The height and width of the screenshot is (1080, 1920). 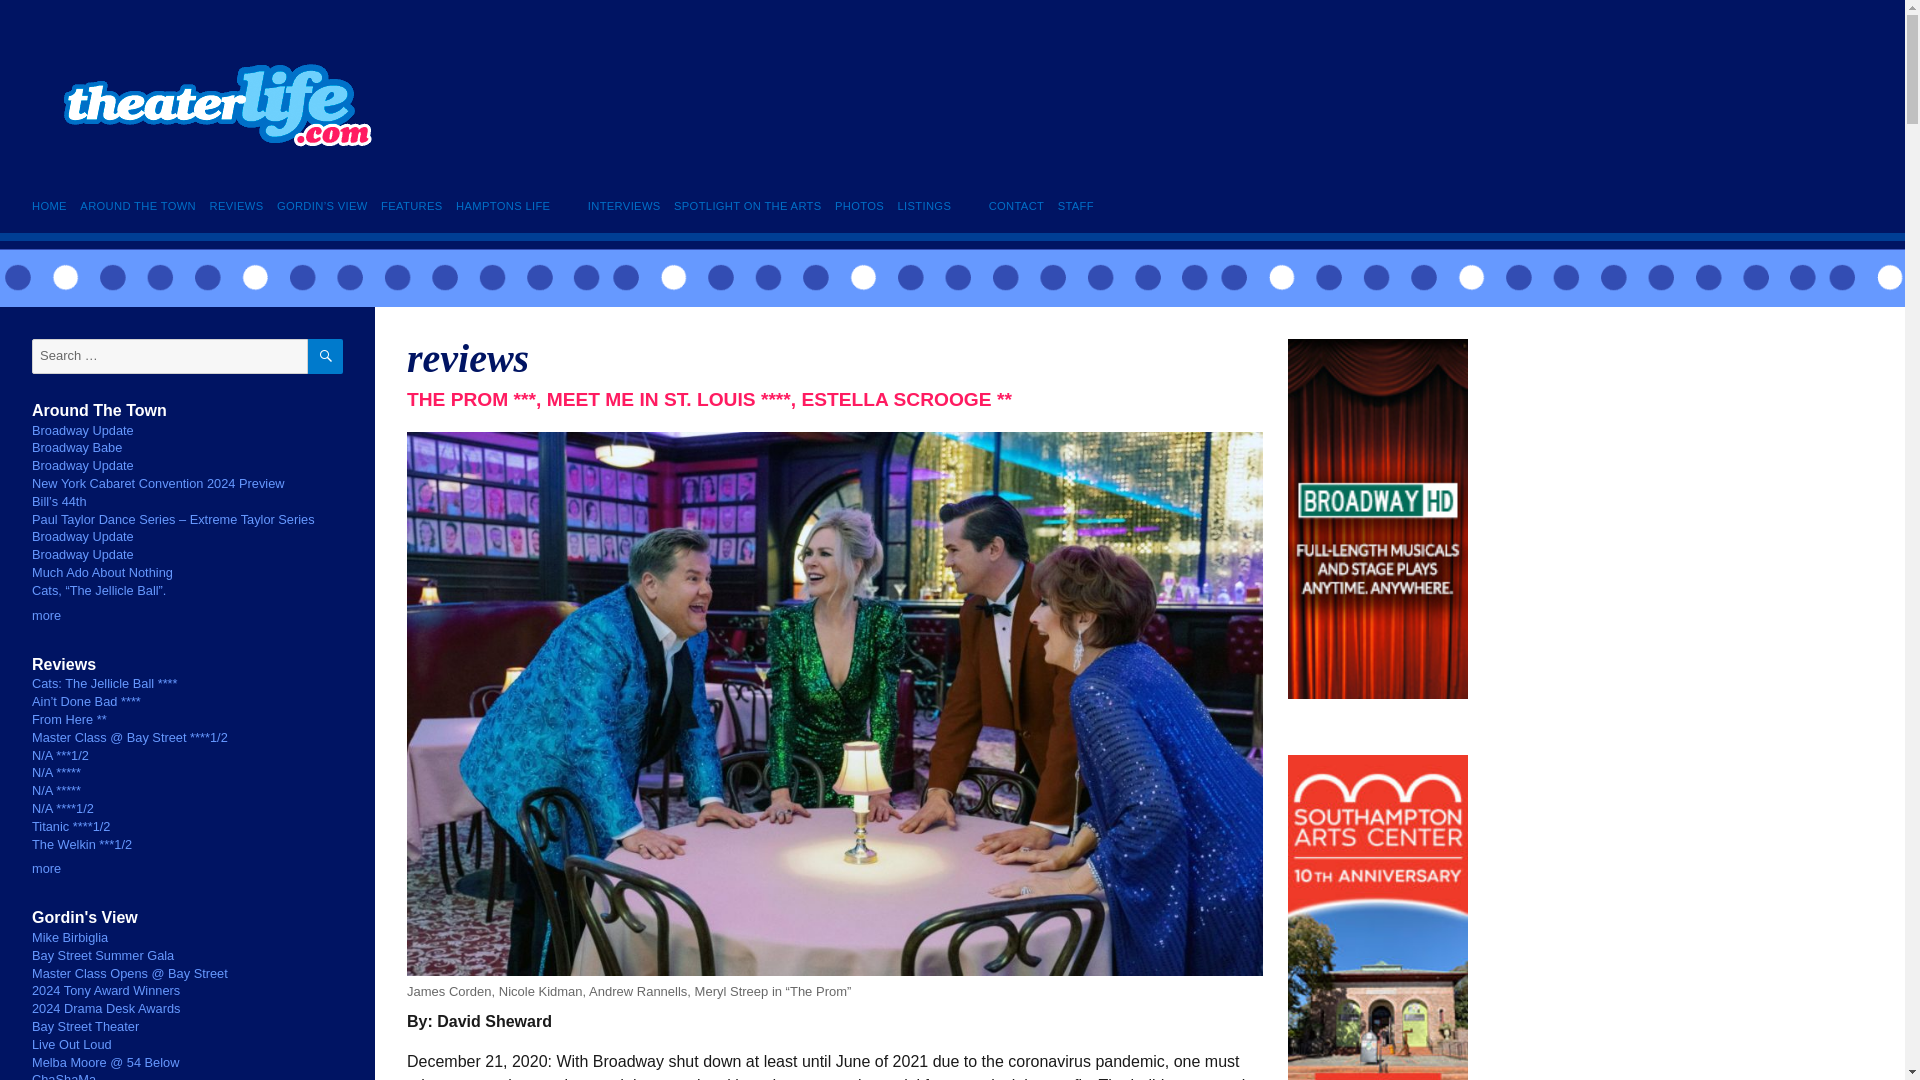 What do you see at coordinates (1075, 206) in the screenshot?
I see `STAFF` at bounding box center [1075, 206].